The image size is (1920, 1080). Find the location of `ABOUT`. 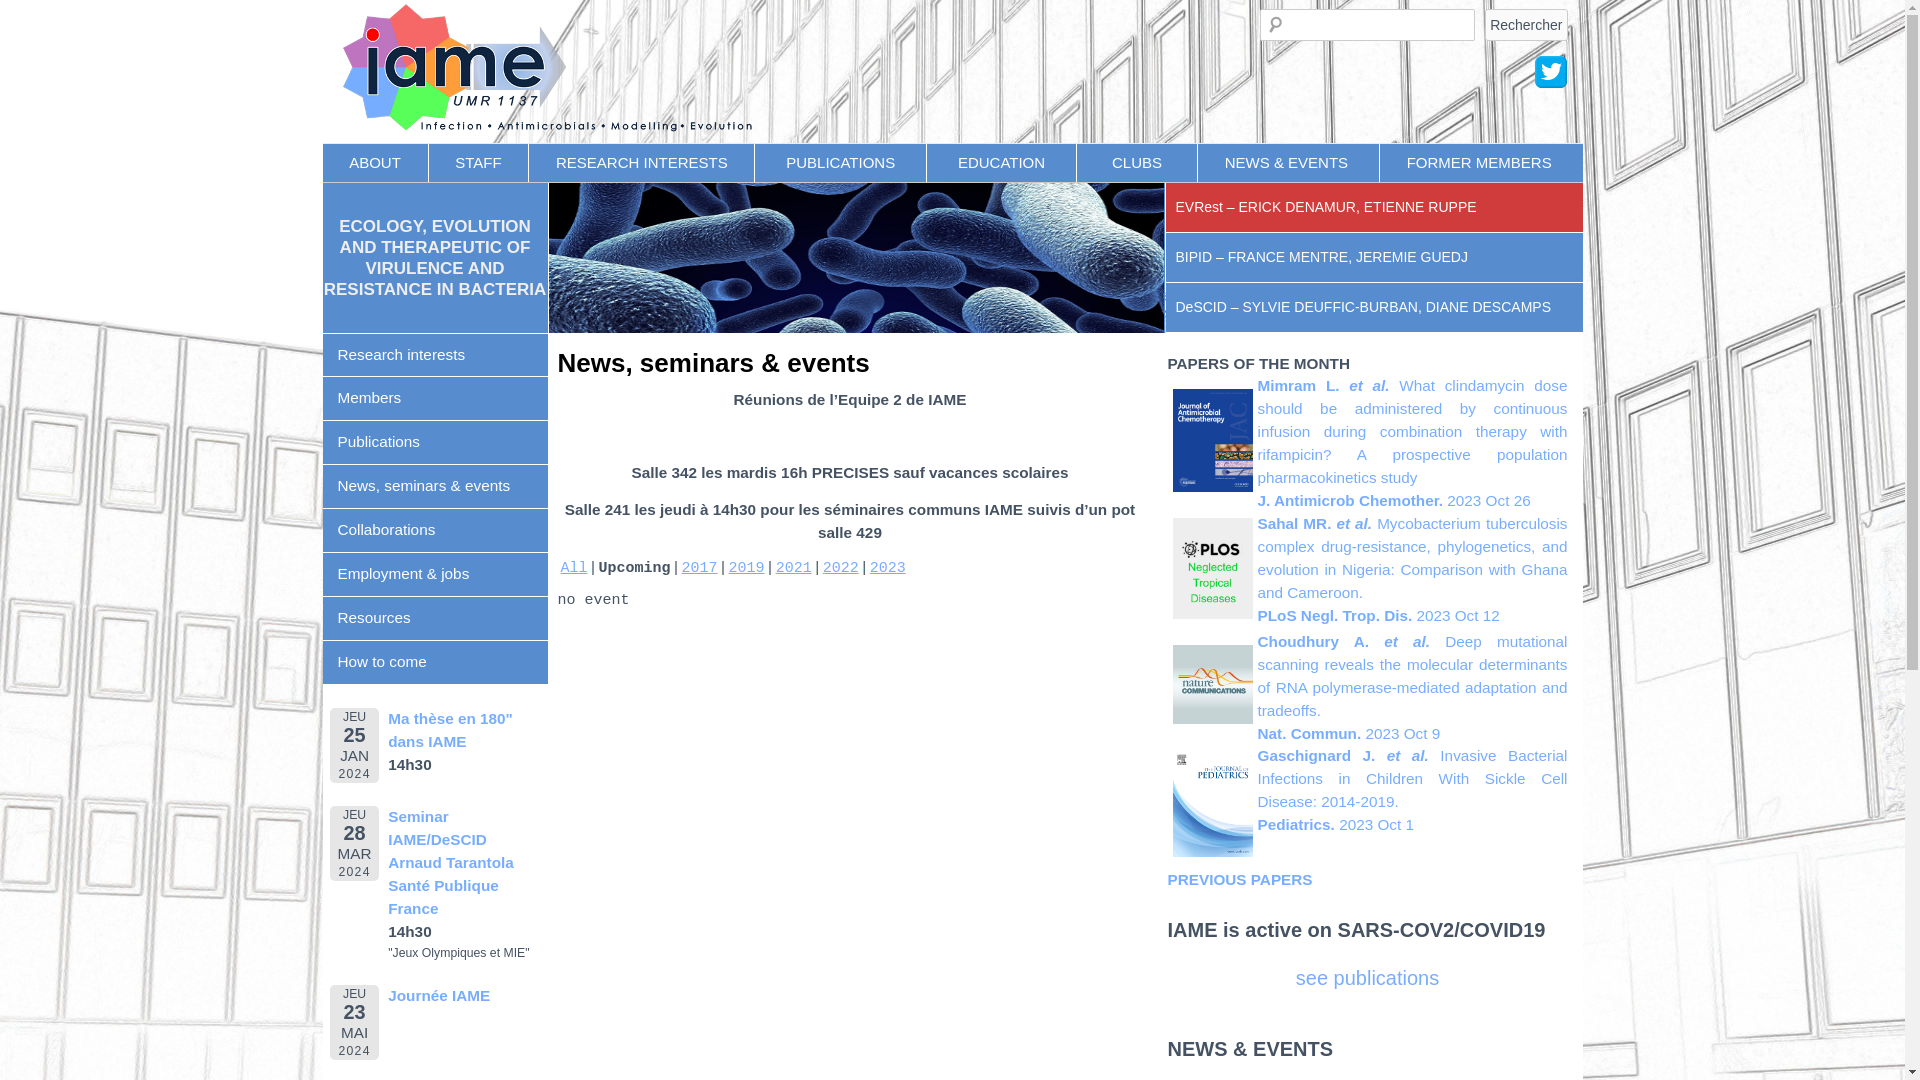

ABOUT is located at coordinates (374, 163).